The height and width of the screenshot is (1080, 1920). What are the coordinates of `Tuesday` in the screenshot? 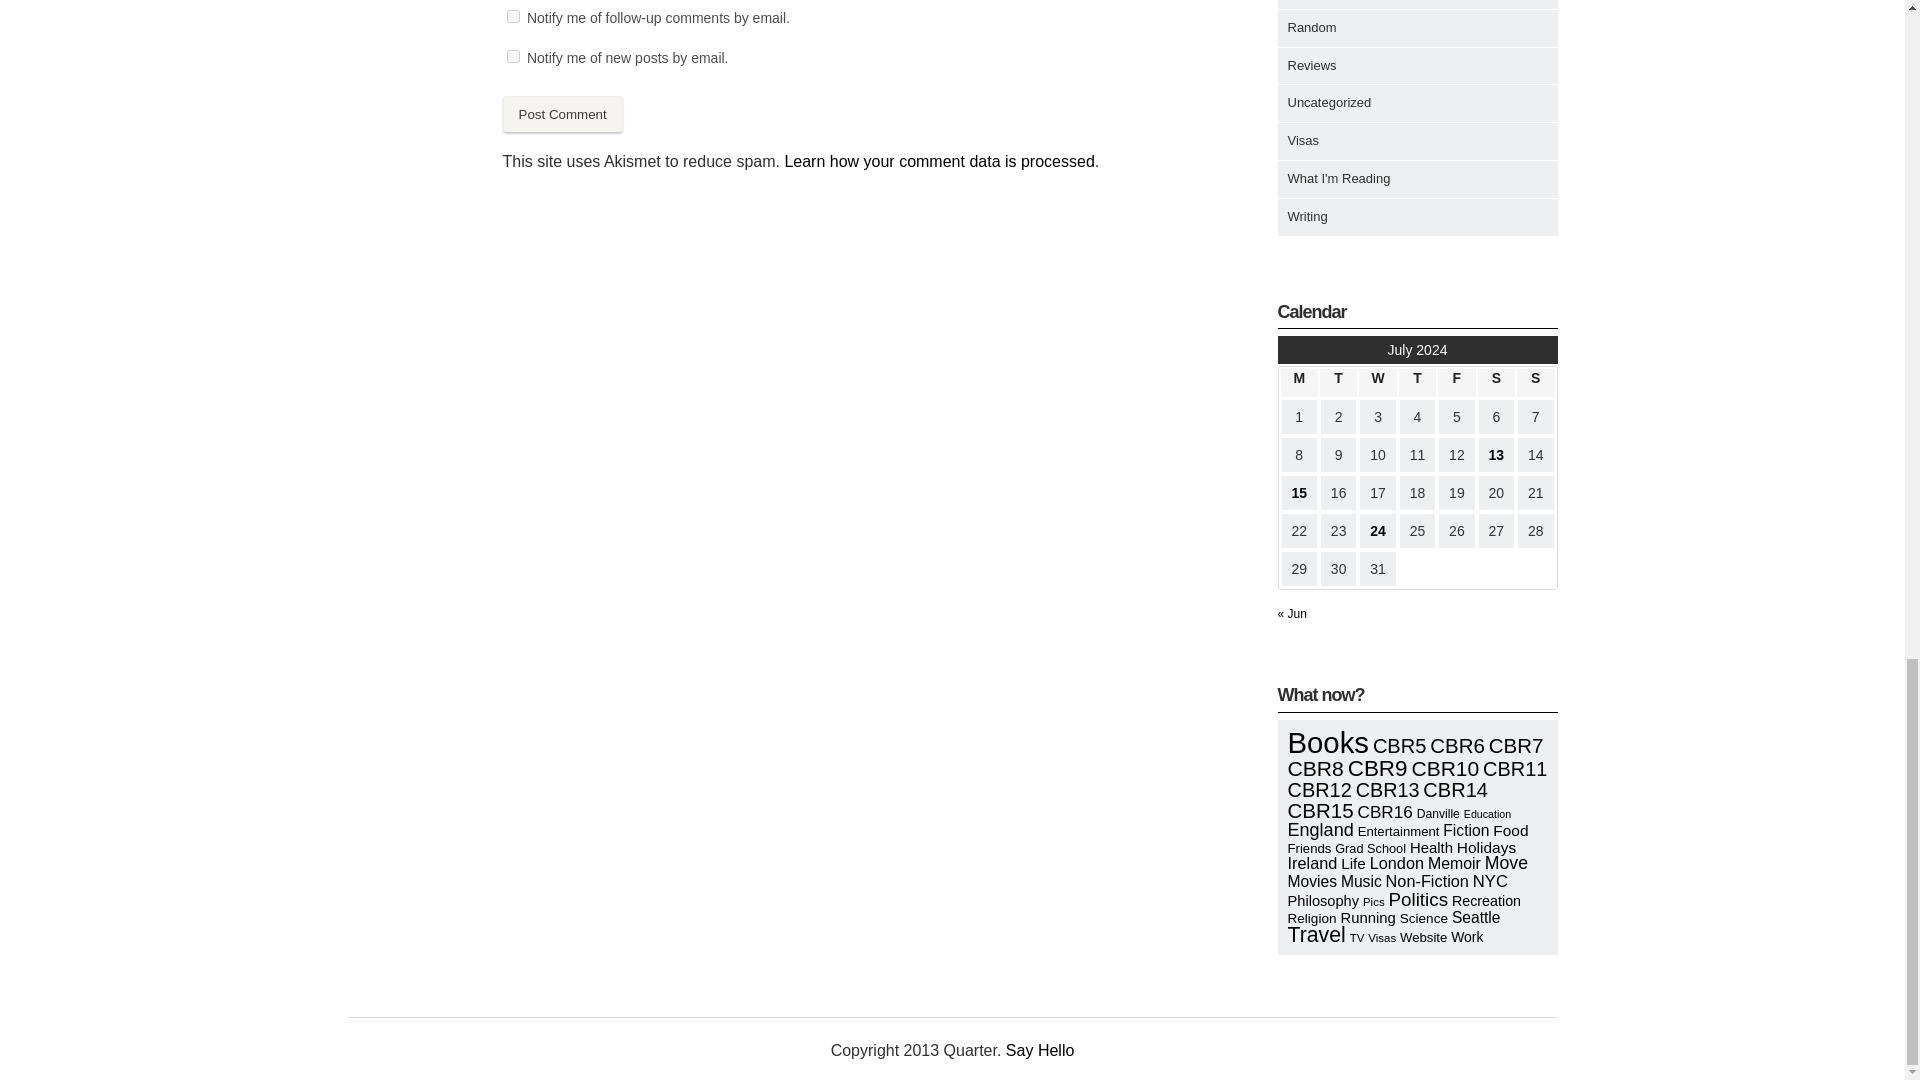 It's located at (1338, 383).